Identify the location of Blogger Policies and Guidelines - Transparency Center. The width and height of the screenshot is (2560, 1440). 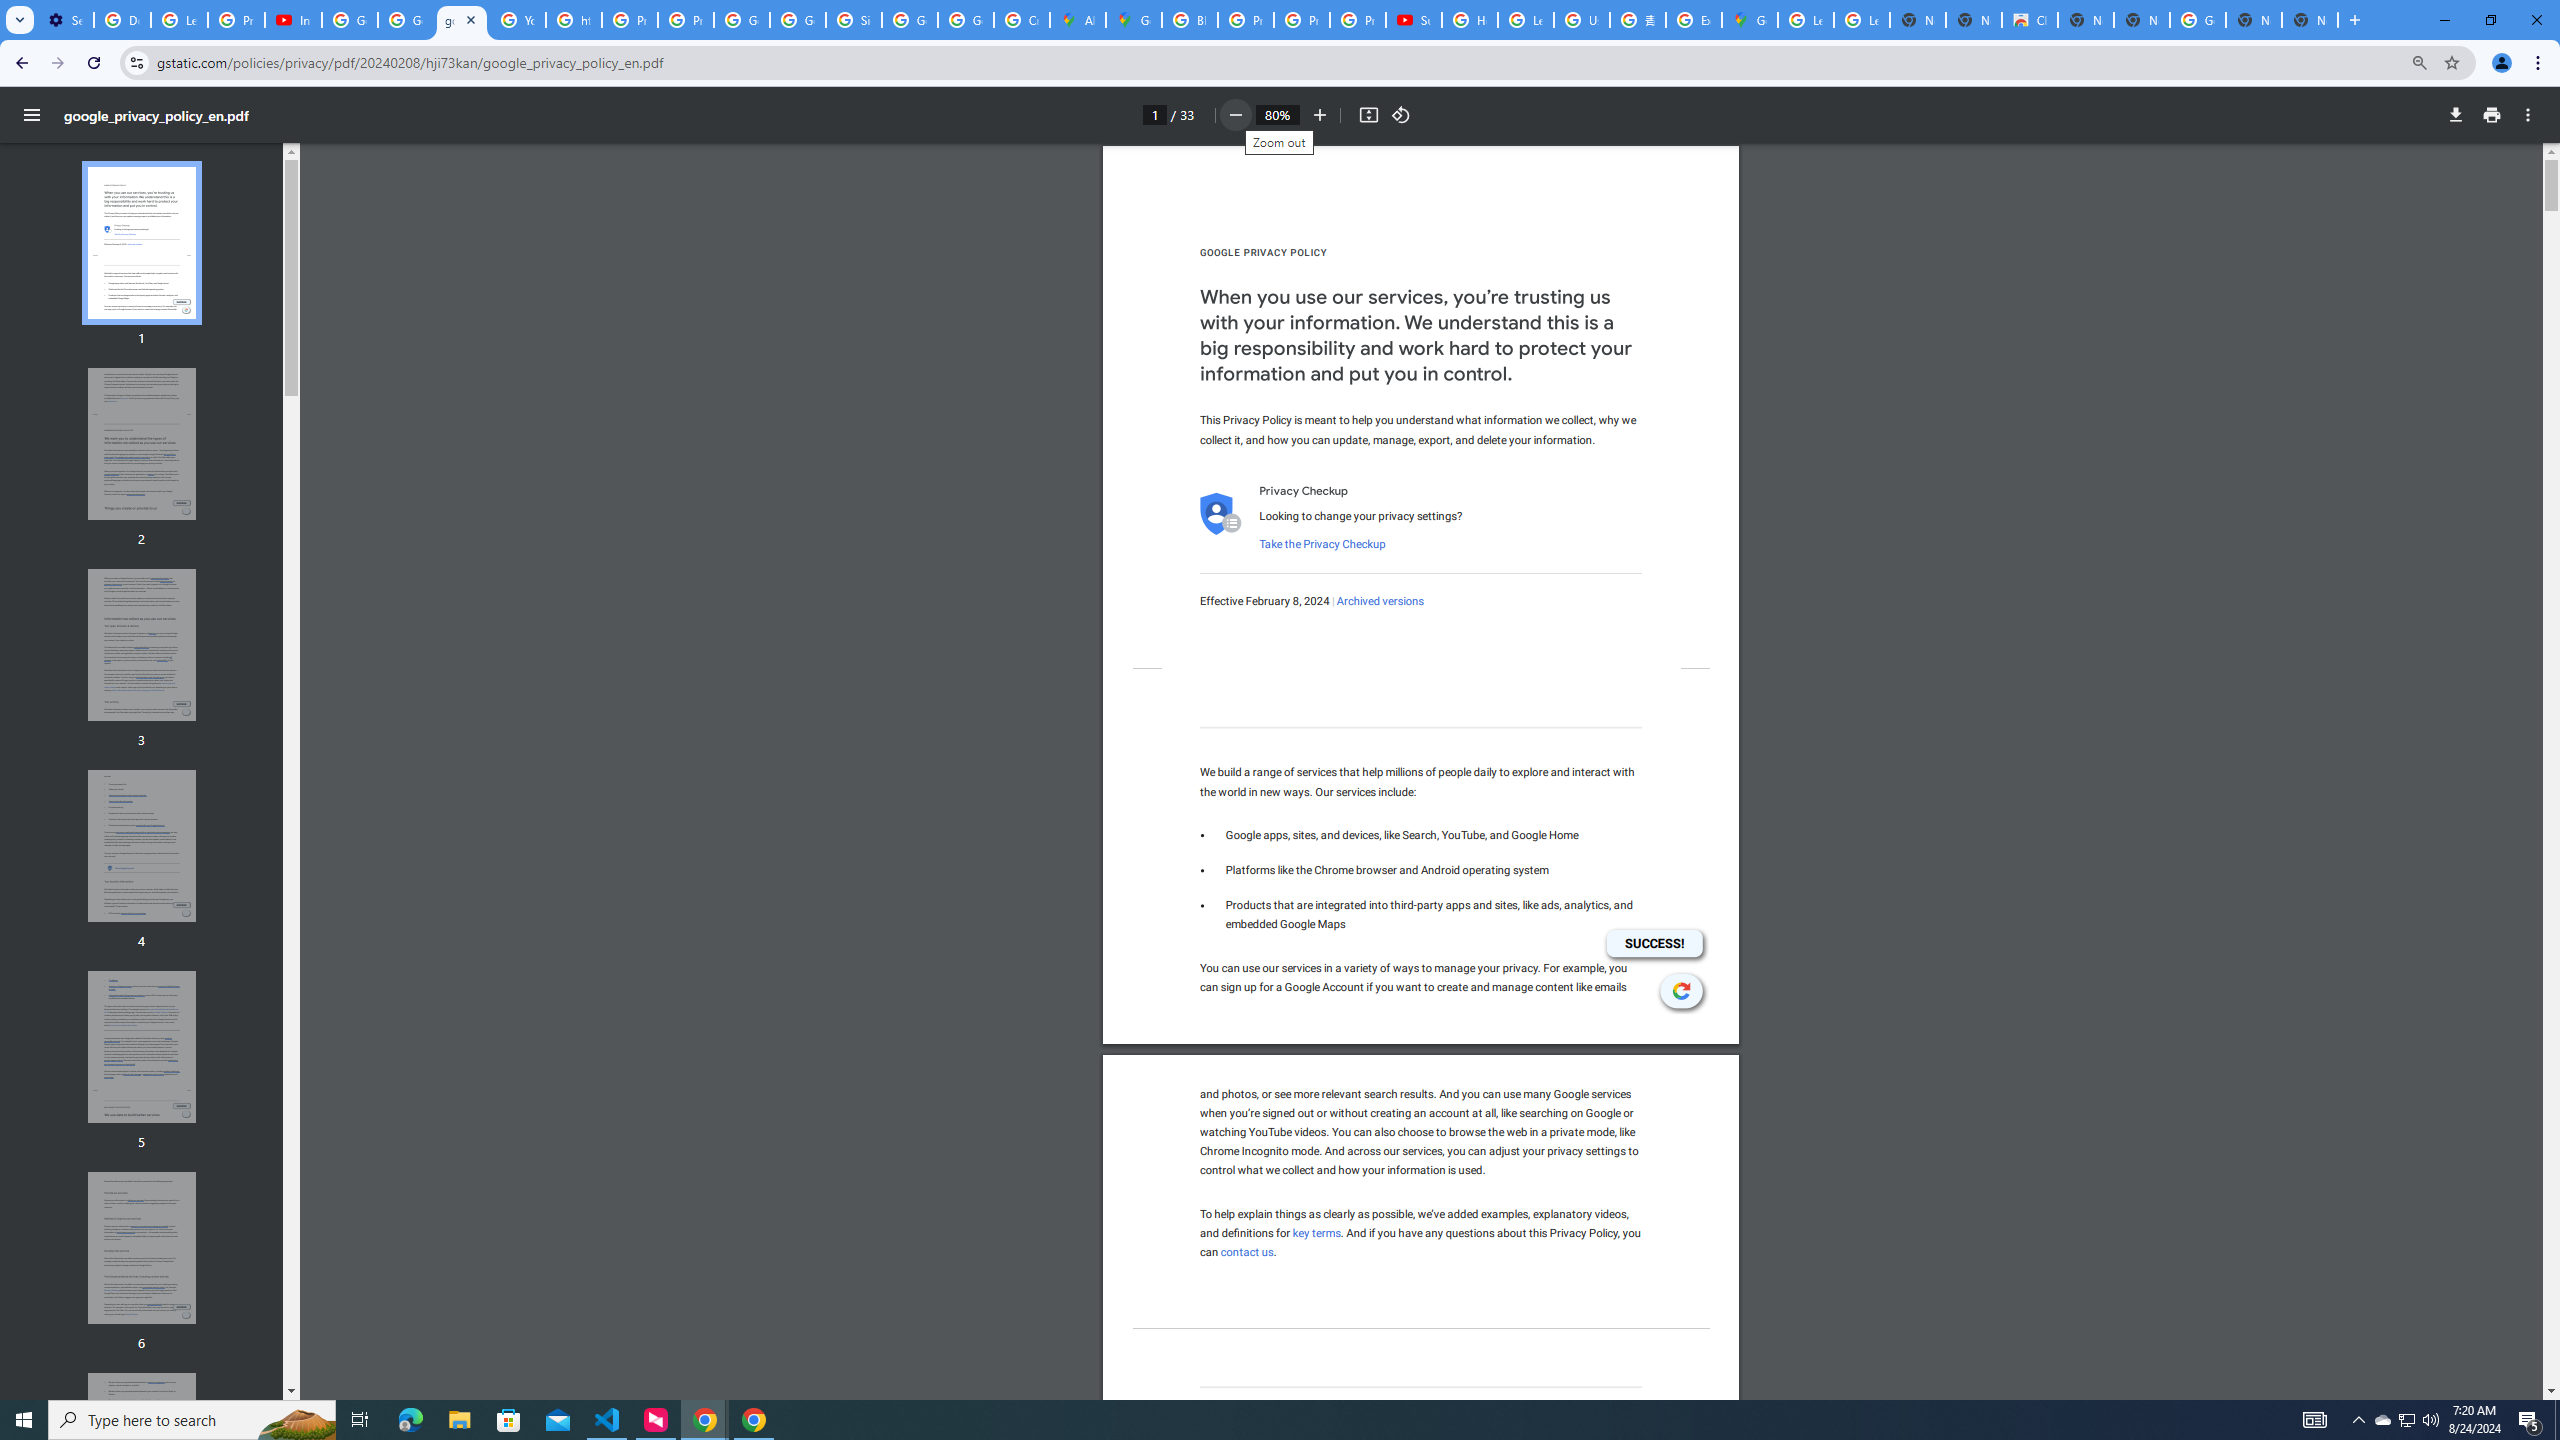
(1189, 20).